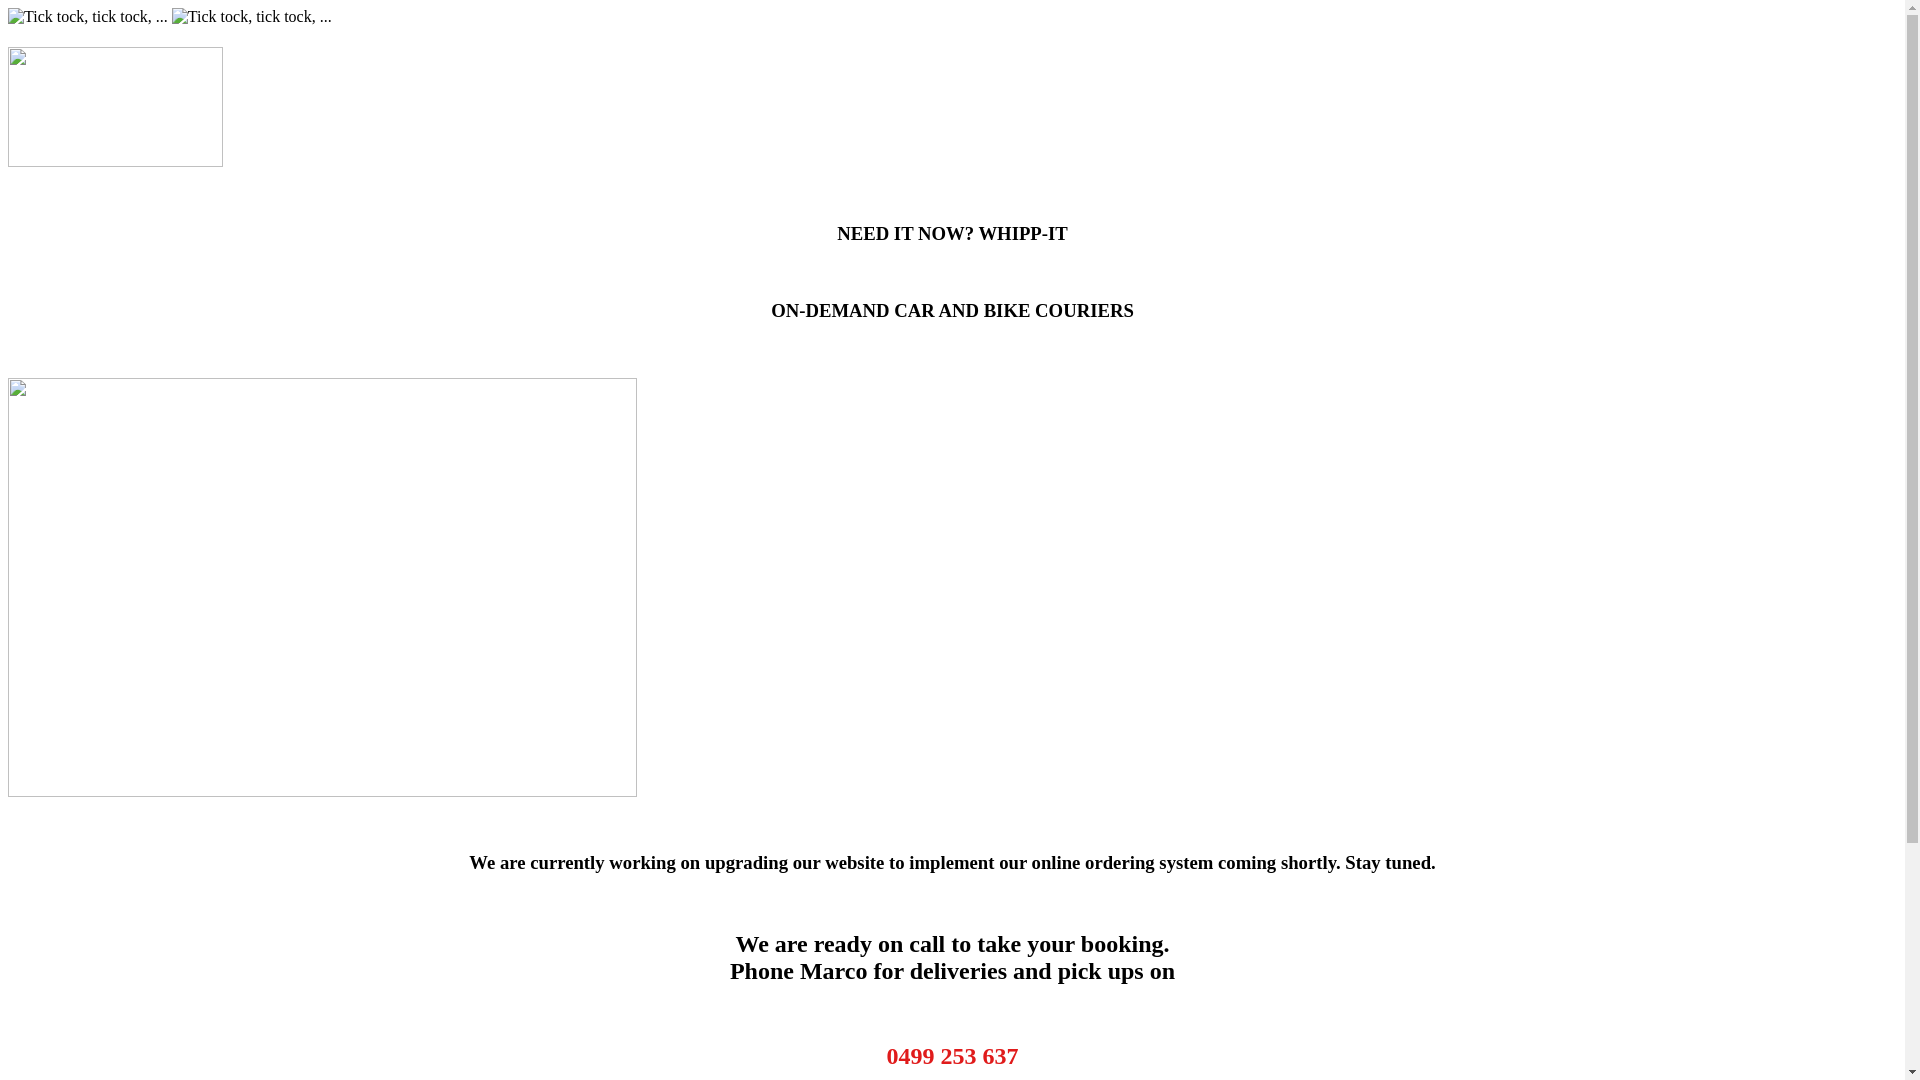 The height and width of the screenshot is (1080, 1920). I want to click on Tick tock, tick tock, ..., so click(252, 17).